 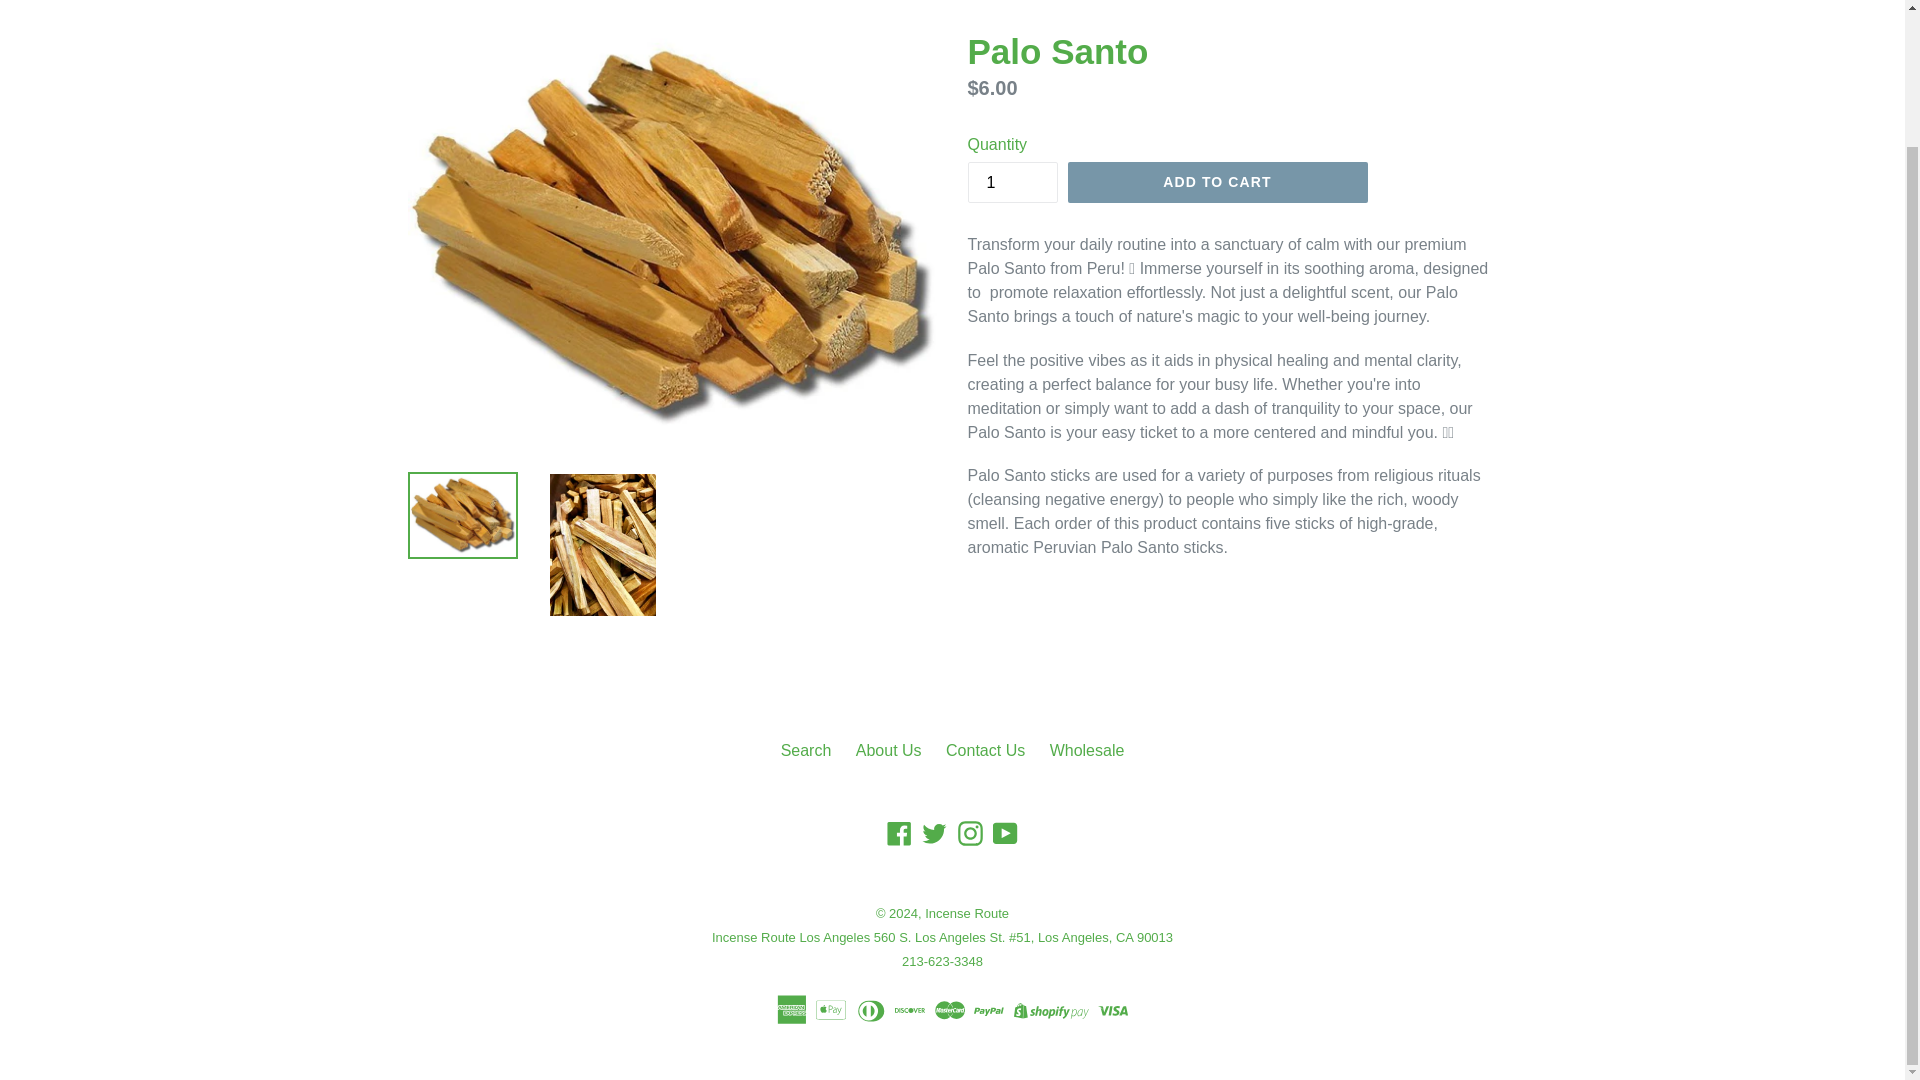 I want to click on Wholesale, so click(x=1088, y=750).